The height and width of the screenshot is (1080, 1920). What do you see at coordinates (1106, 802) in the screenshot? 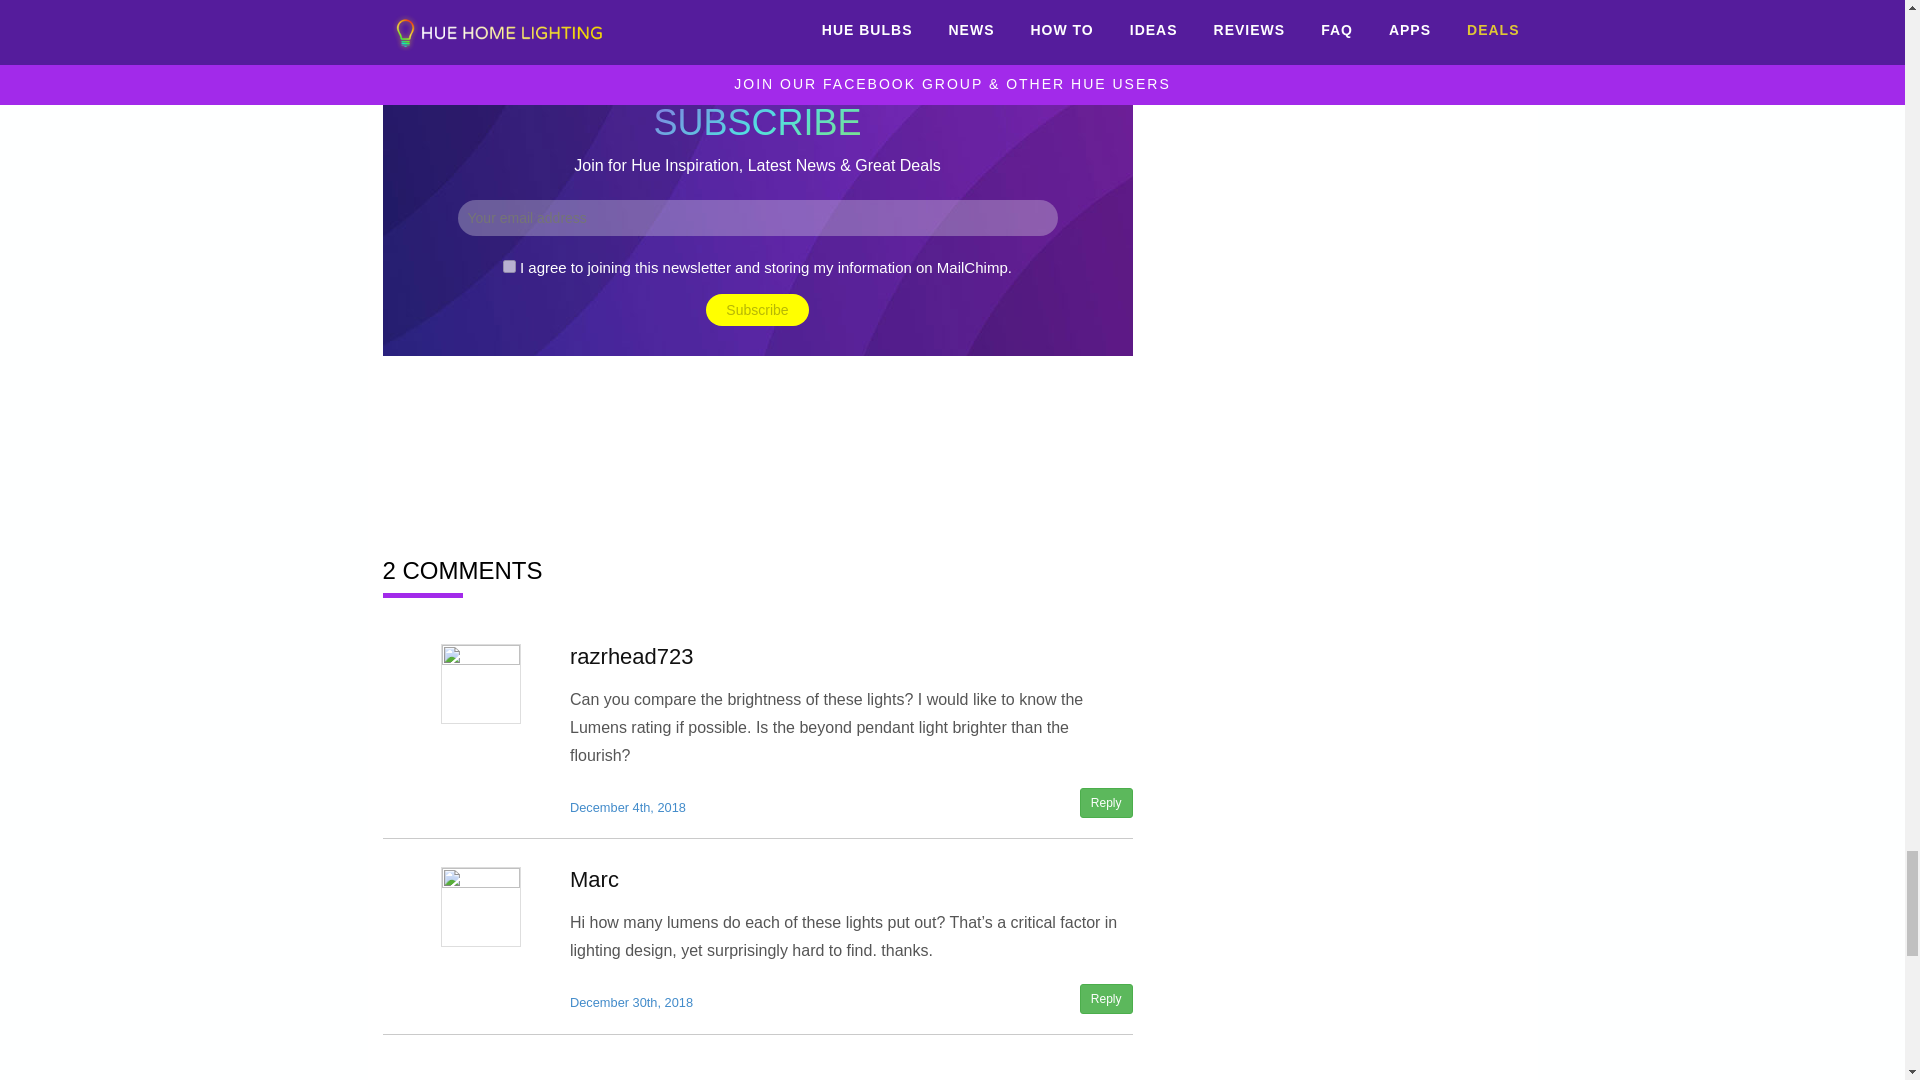
I see `Reply` at bounding box center [1106, 802].